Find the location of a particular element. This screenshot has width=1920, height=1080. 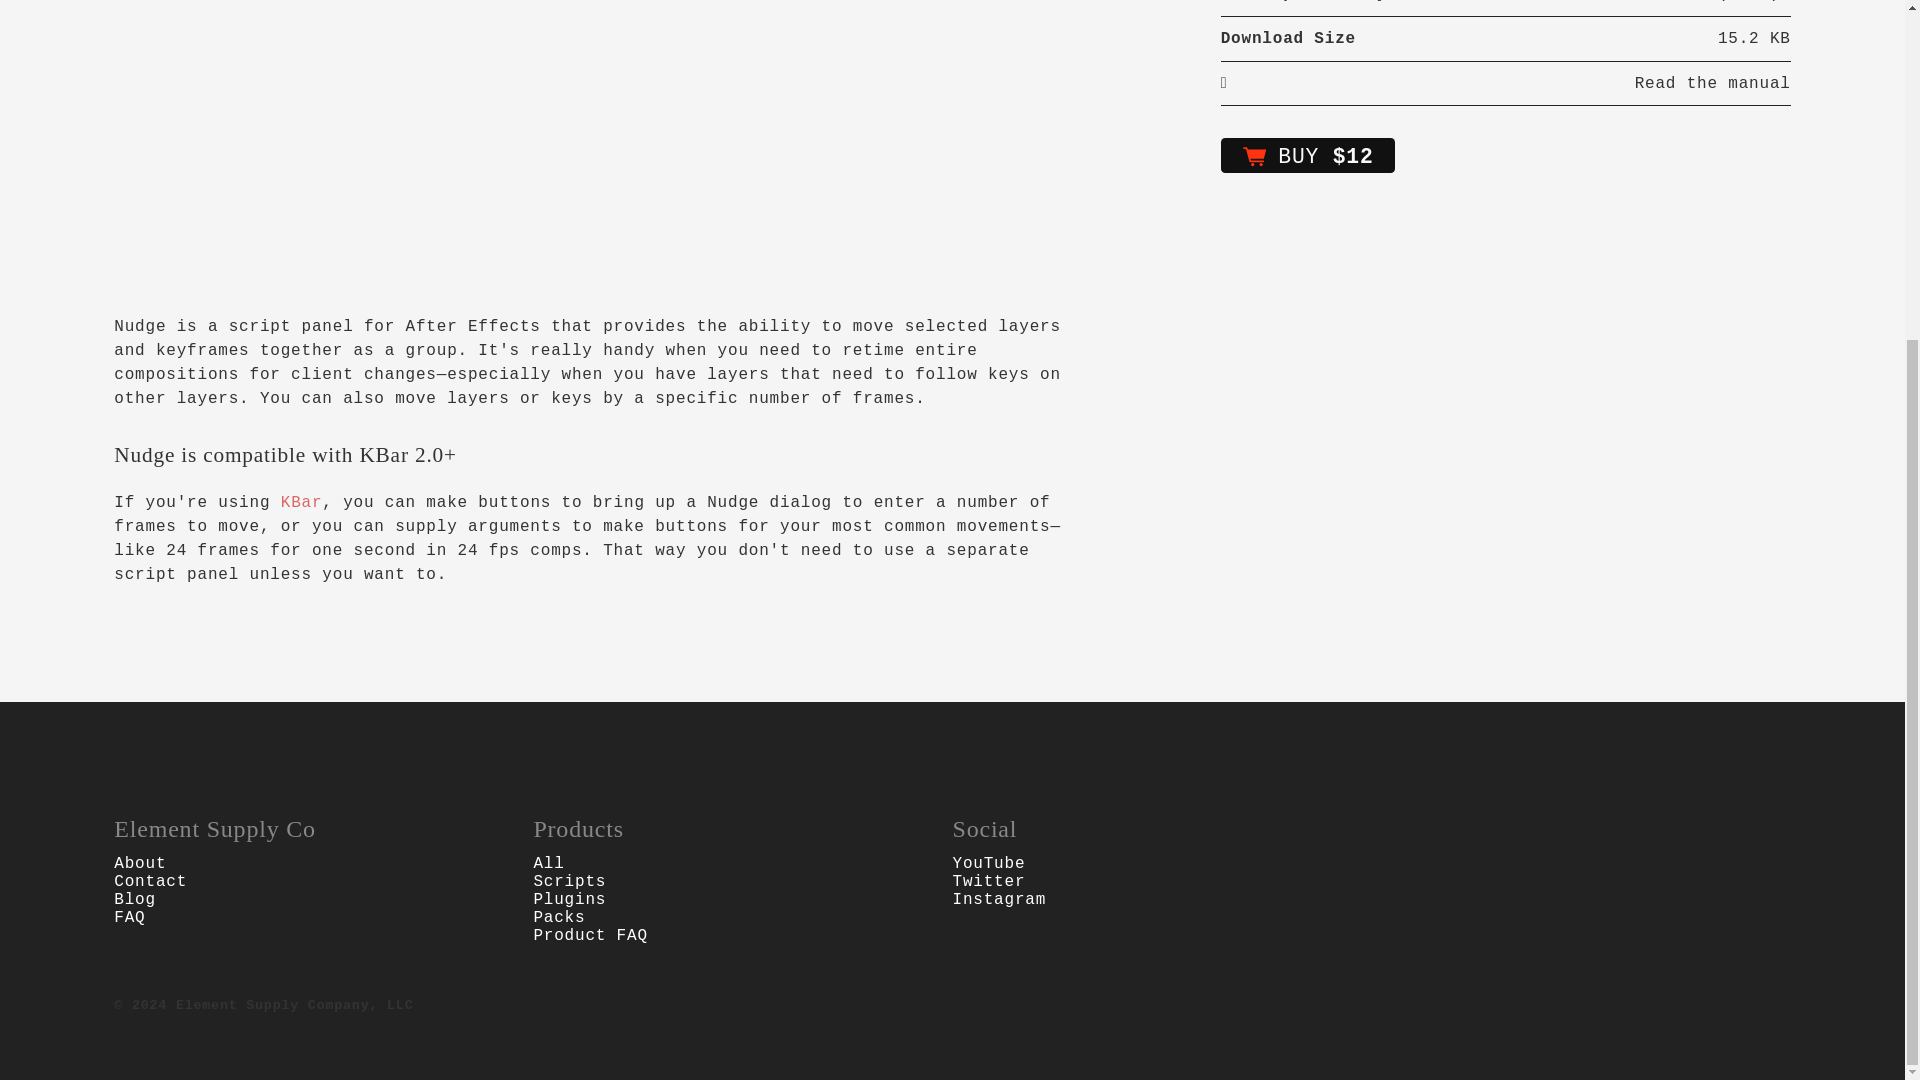

Plugins is located at coordinates (570, 900).